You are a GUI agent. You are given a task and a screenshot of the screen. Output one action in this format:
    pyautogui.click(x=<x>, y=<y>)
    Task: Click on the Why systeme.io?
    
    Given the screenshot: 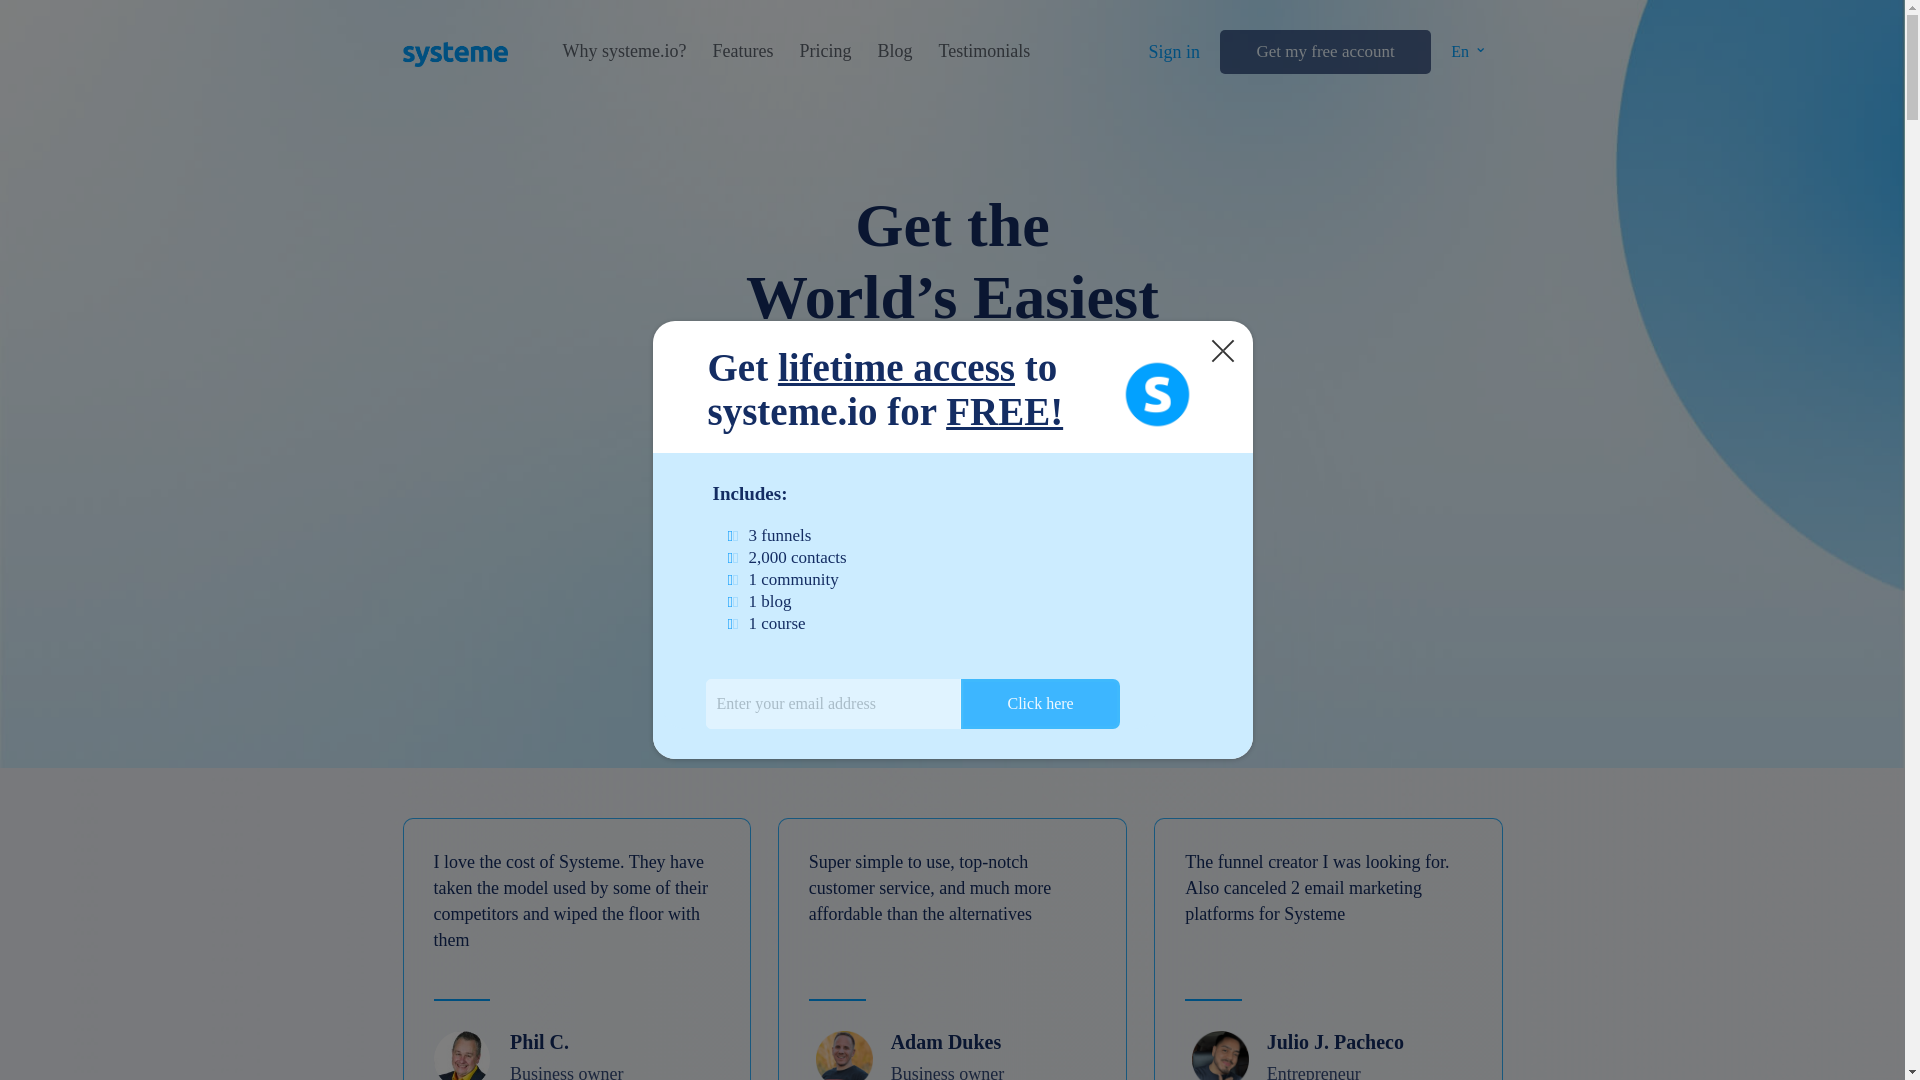 What is the action you would take?
    pyautogui.click(x=624, y=51)
    